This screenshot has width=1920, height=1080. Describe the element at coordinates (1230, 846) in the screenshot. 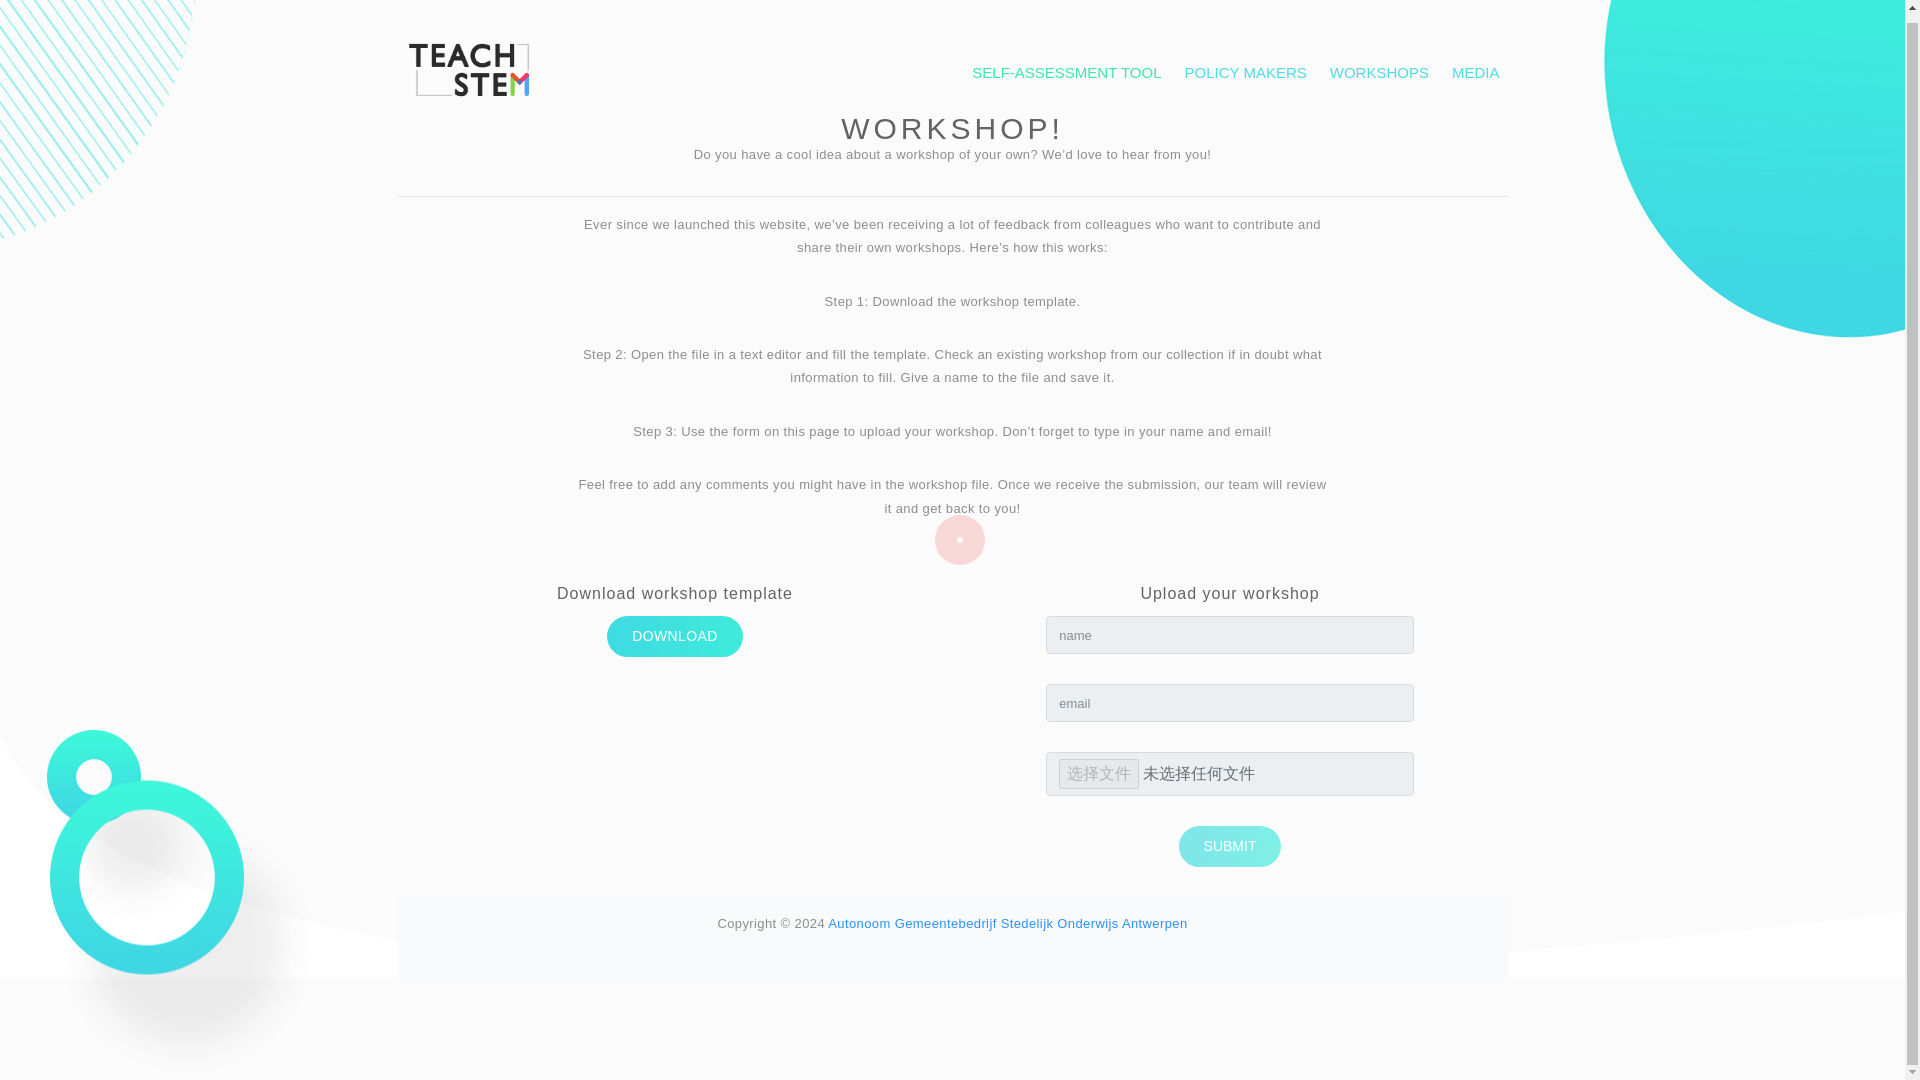

I see `submit` at that location.